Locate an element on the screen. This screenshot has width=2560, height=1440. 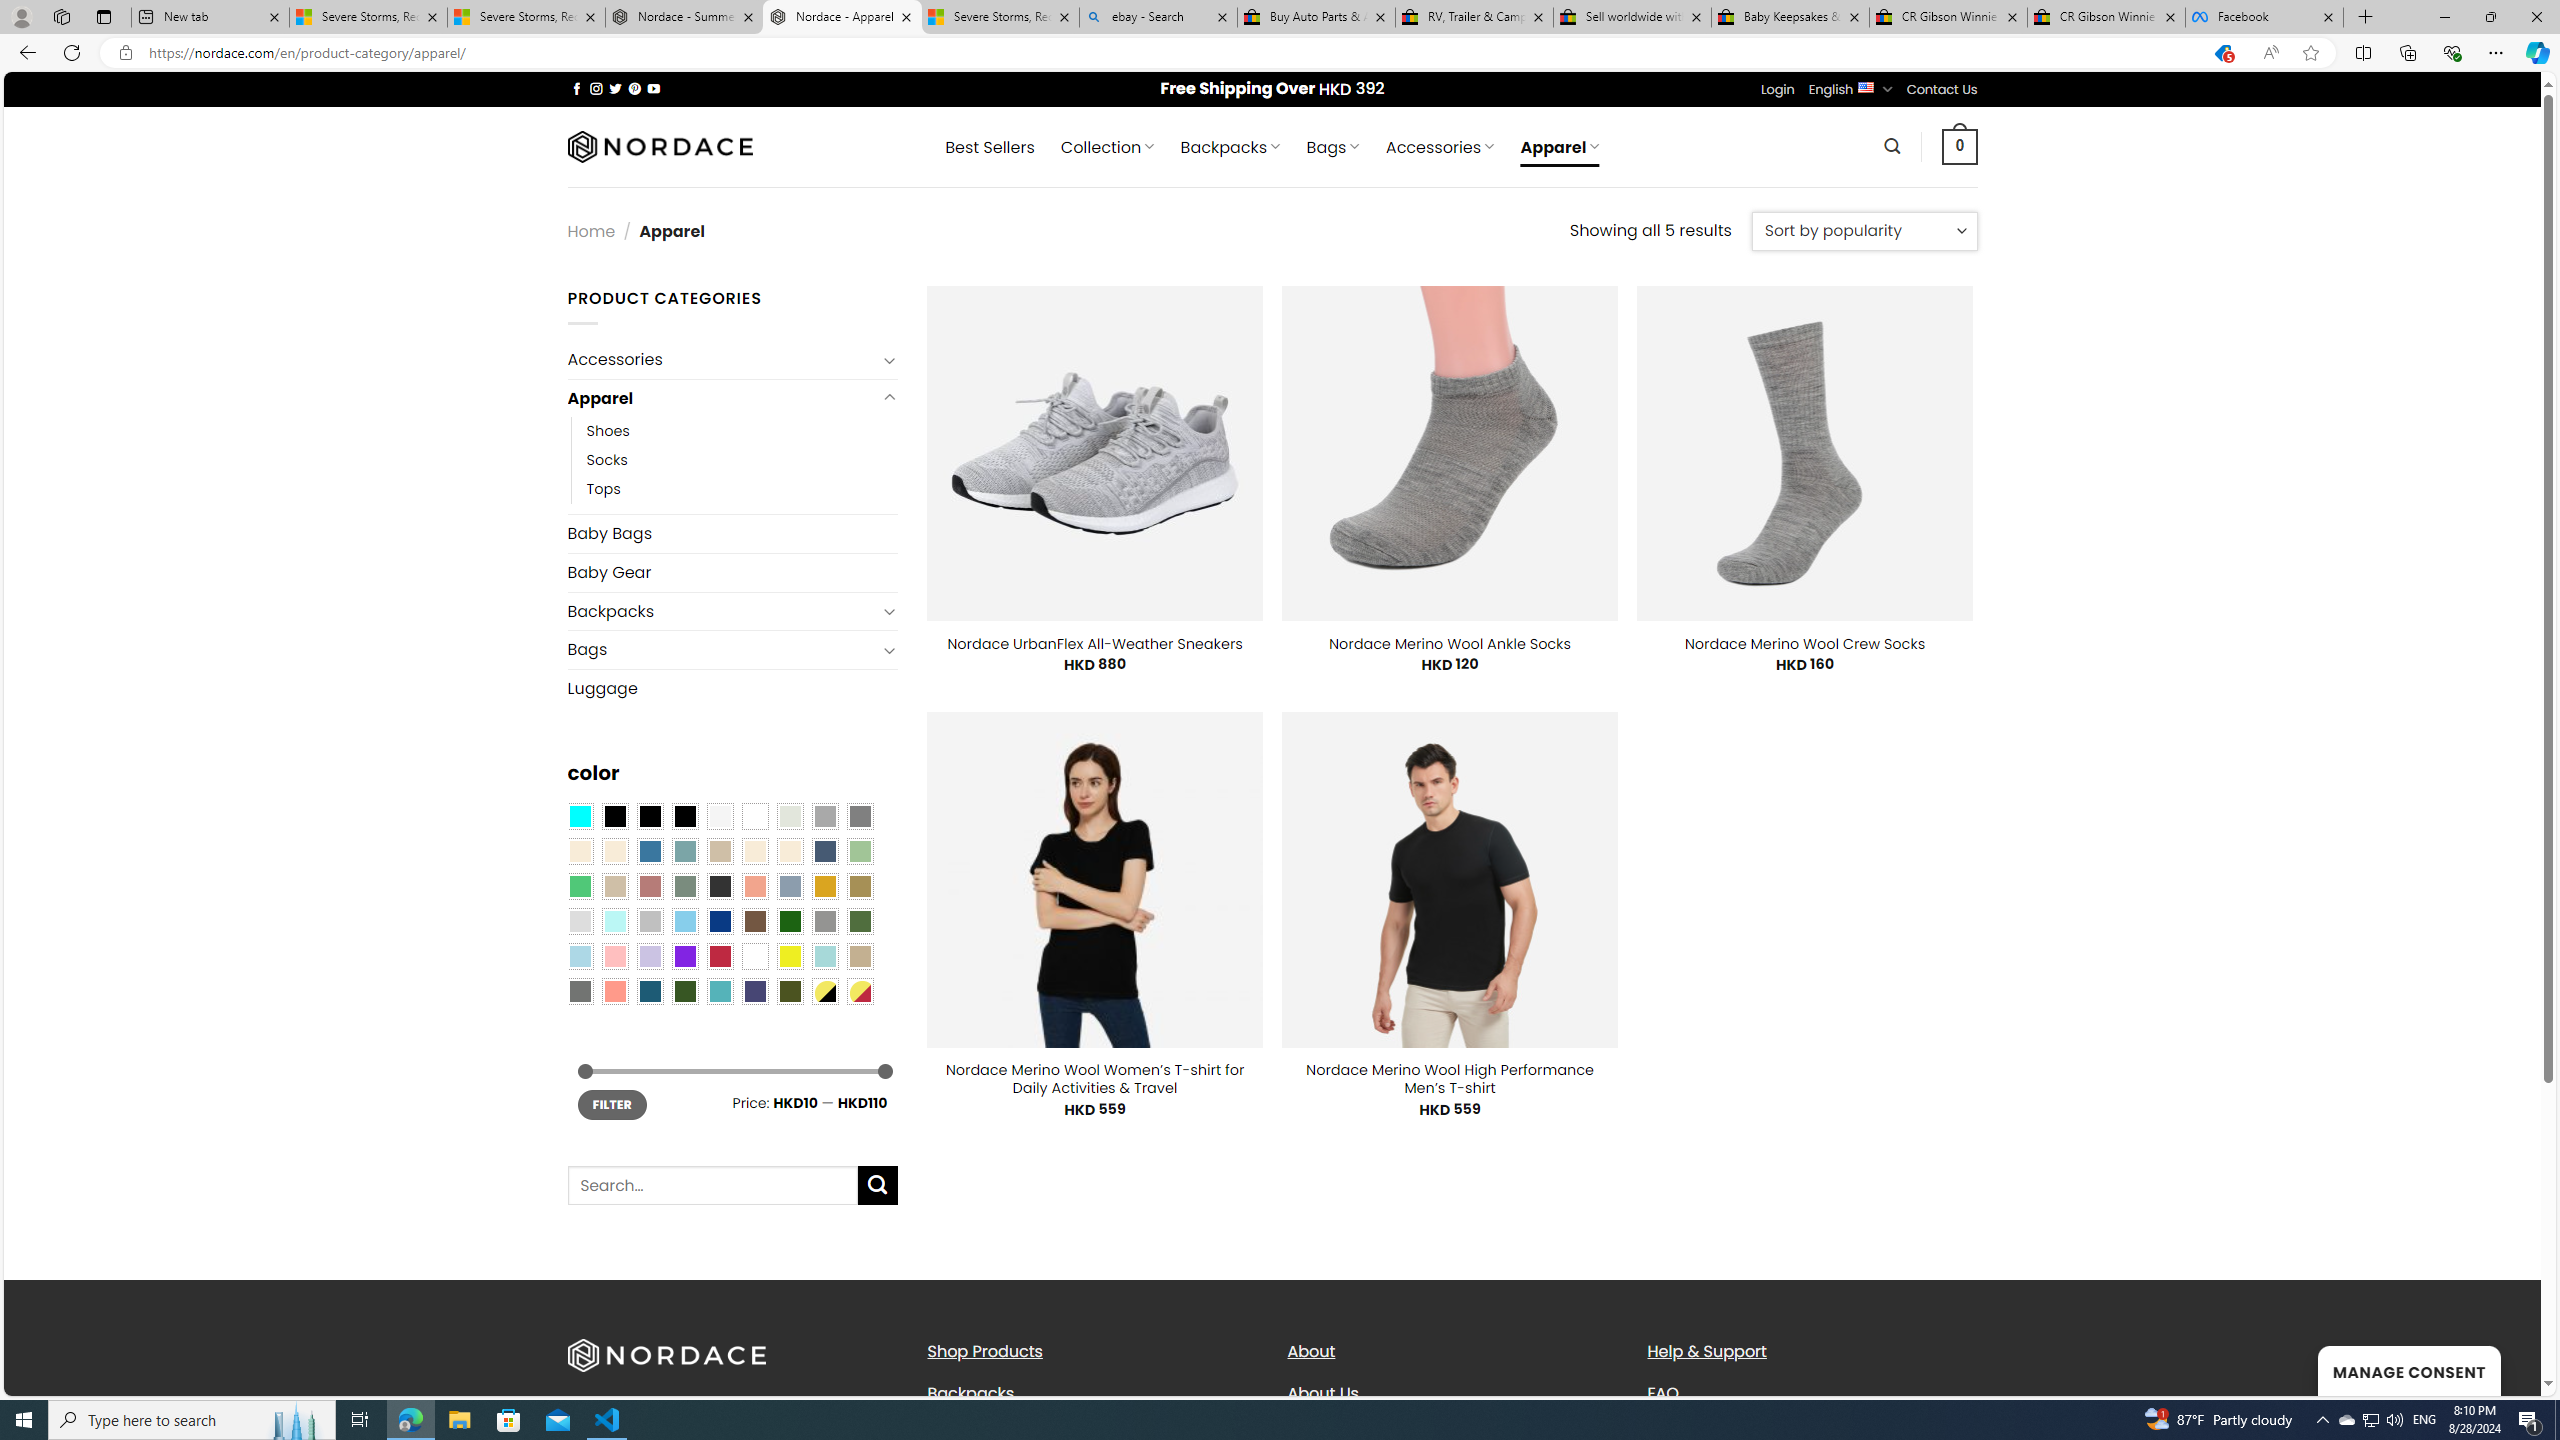
Charcoal is located at coordinates (719, 885).